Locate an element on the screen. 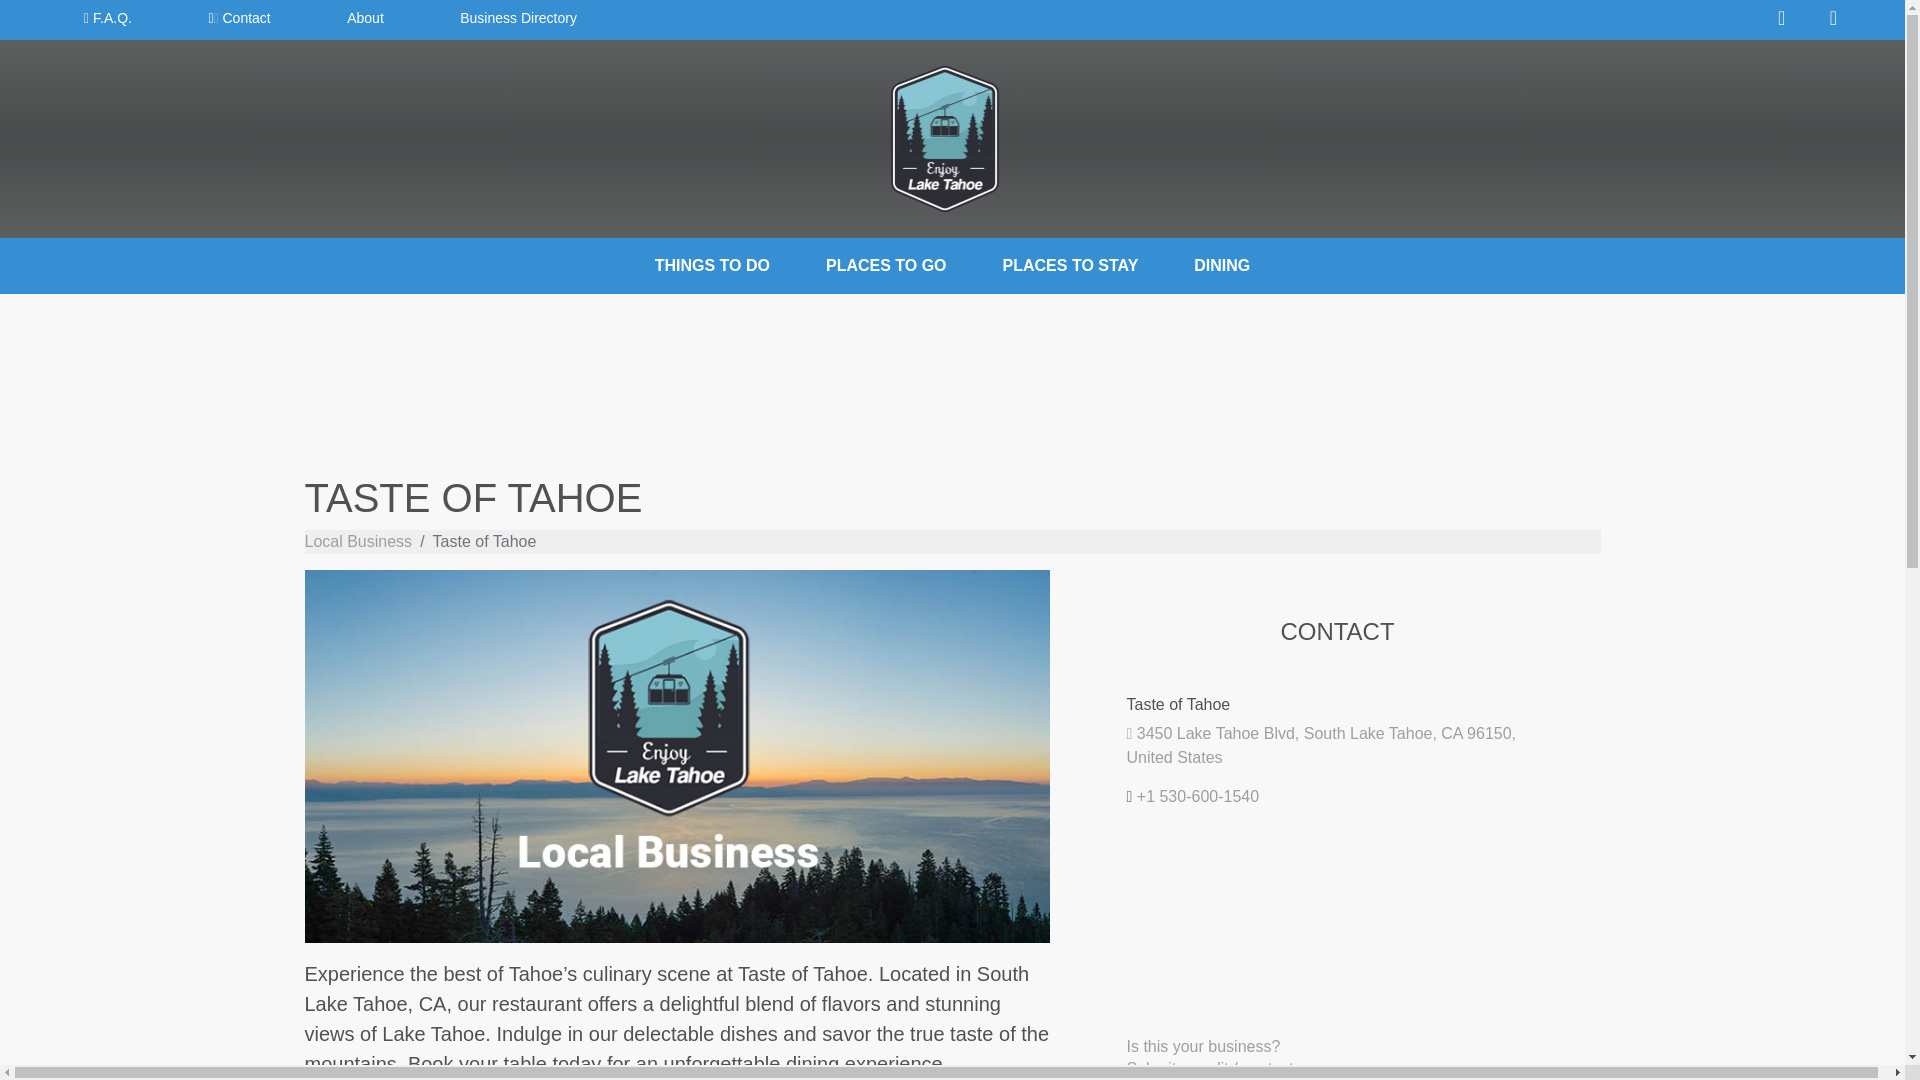 This screenshot has height=1080, width=1920. Local Business is located at coordinates (358, 541).